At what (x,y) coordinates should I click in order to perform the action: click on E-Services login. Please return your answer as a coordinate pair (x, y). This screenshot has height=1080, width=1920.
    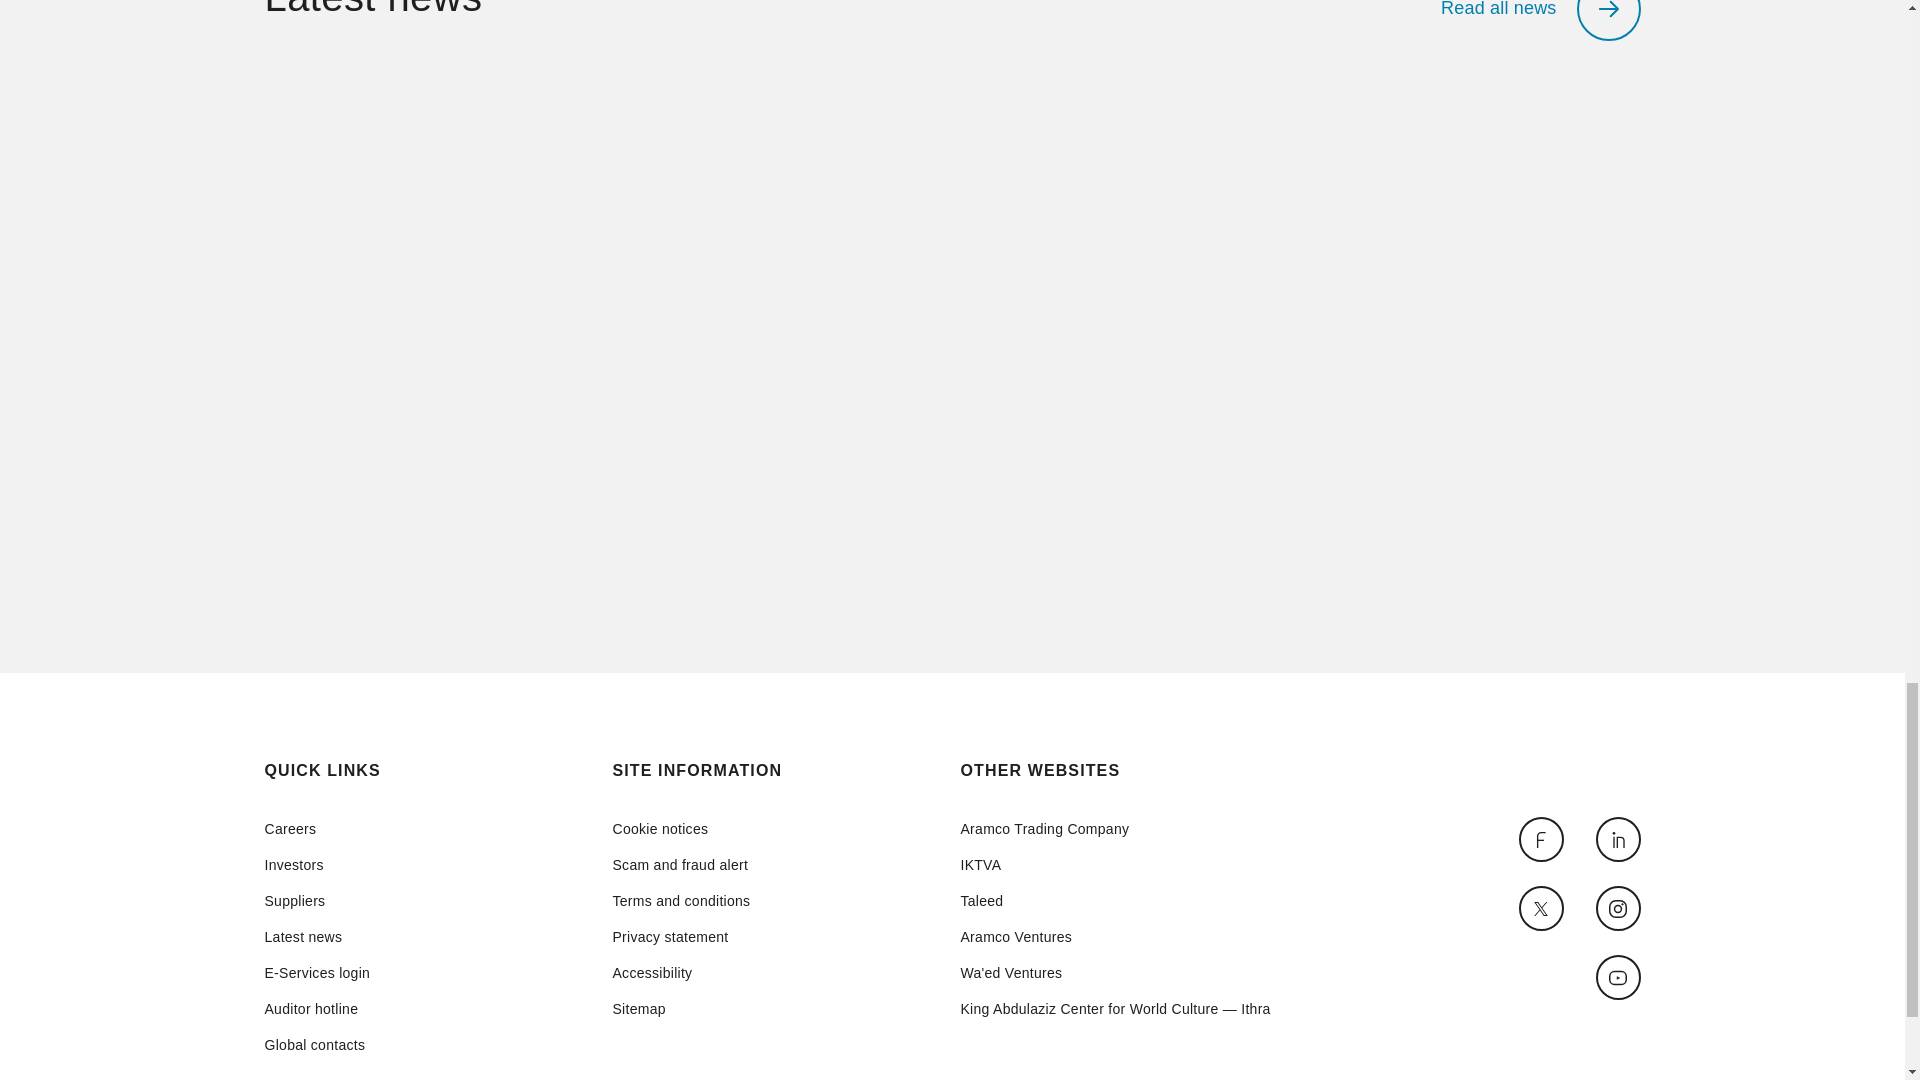
    Looking at the image, I should click on (317, 972).